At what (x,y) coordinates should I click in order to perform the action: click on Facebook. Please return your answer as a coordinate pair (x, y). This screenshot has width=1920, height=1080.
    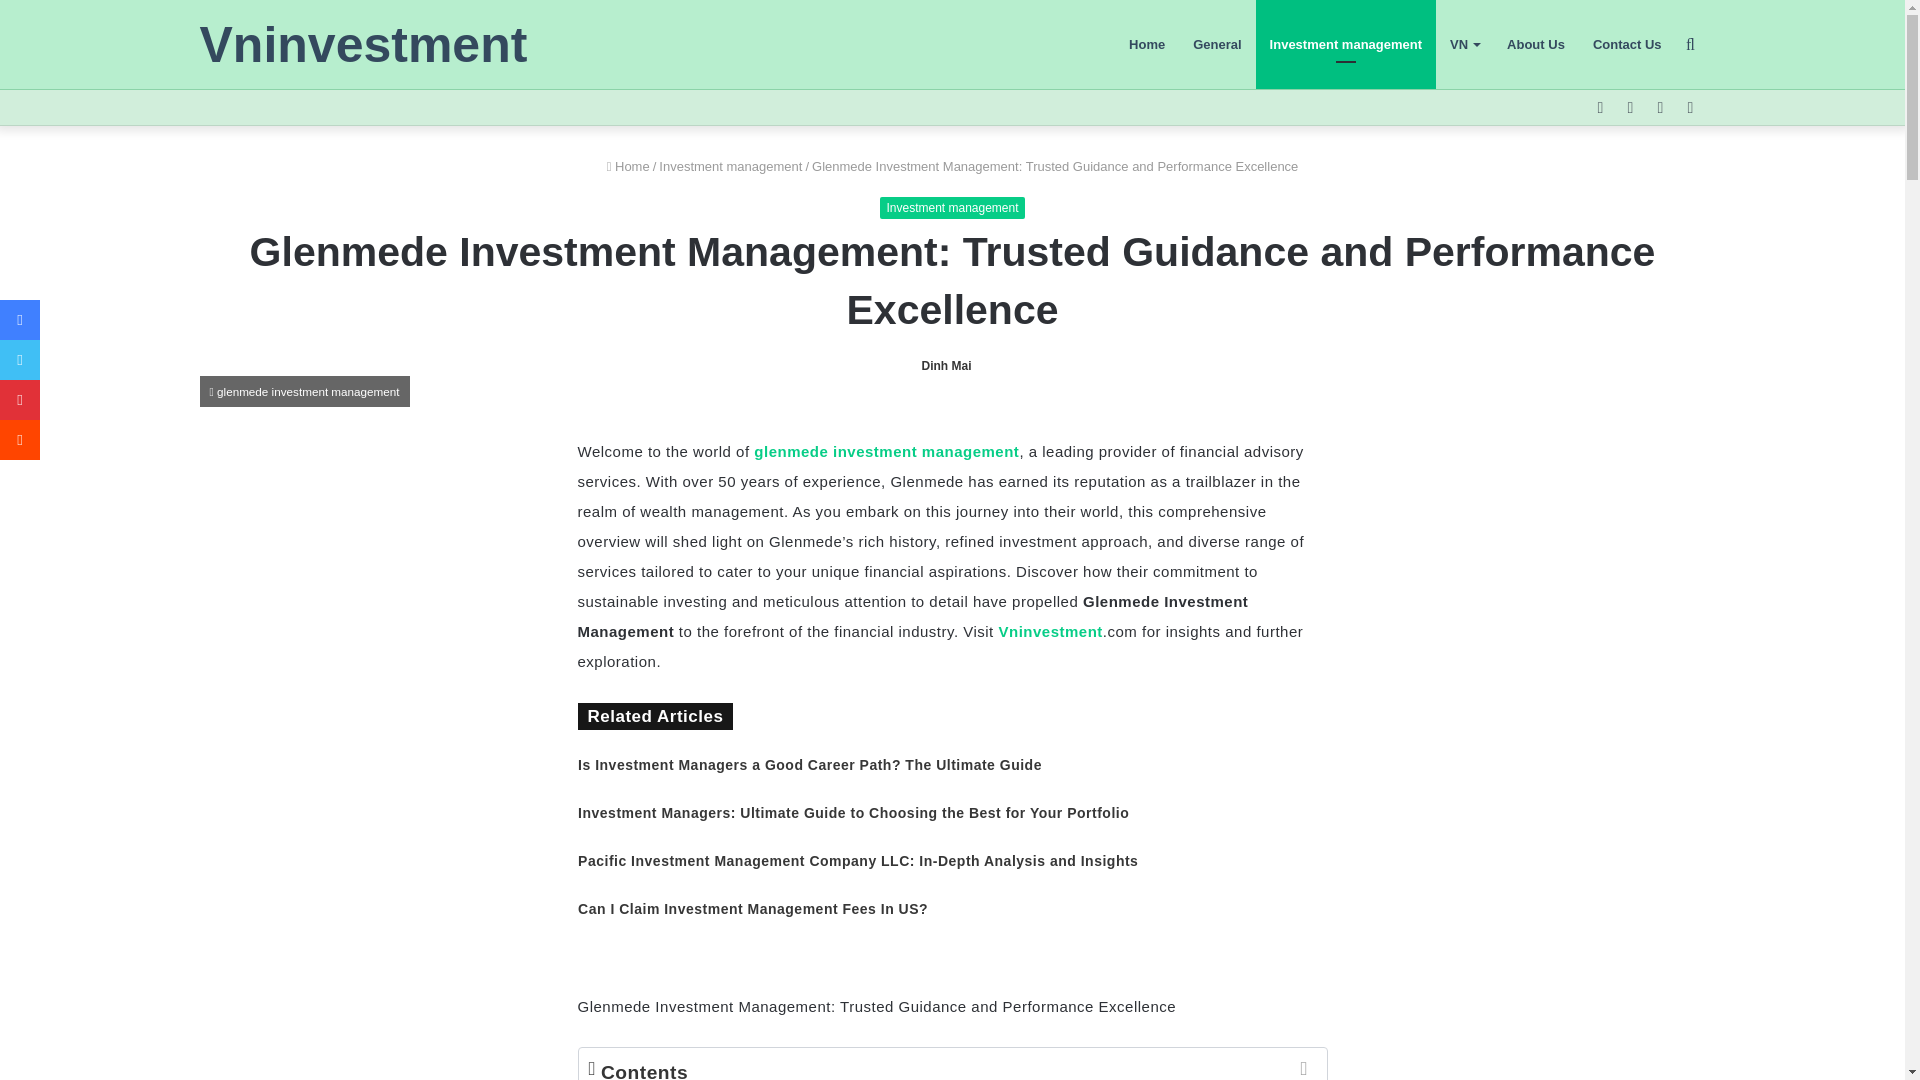
    Looking at the image, I should click on (20, 320).